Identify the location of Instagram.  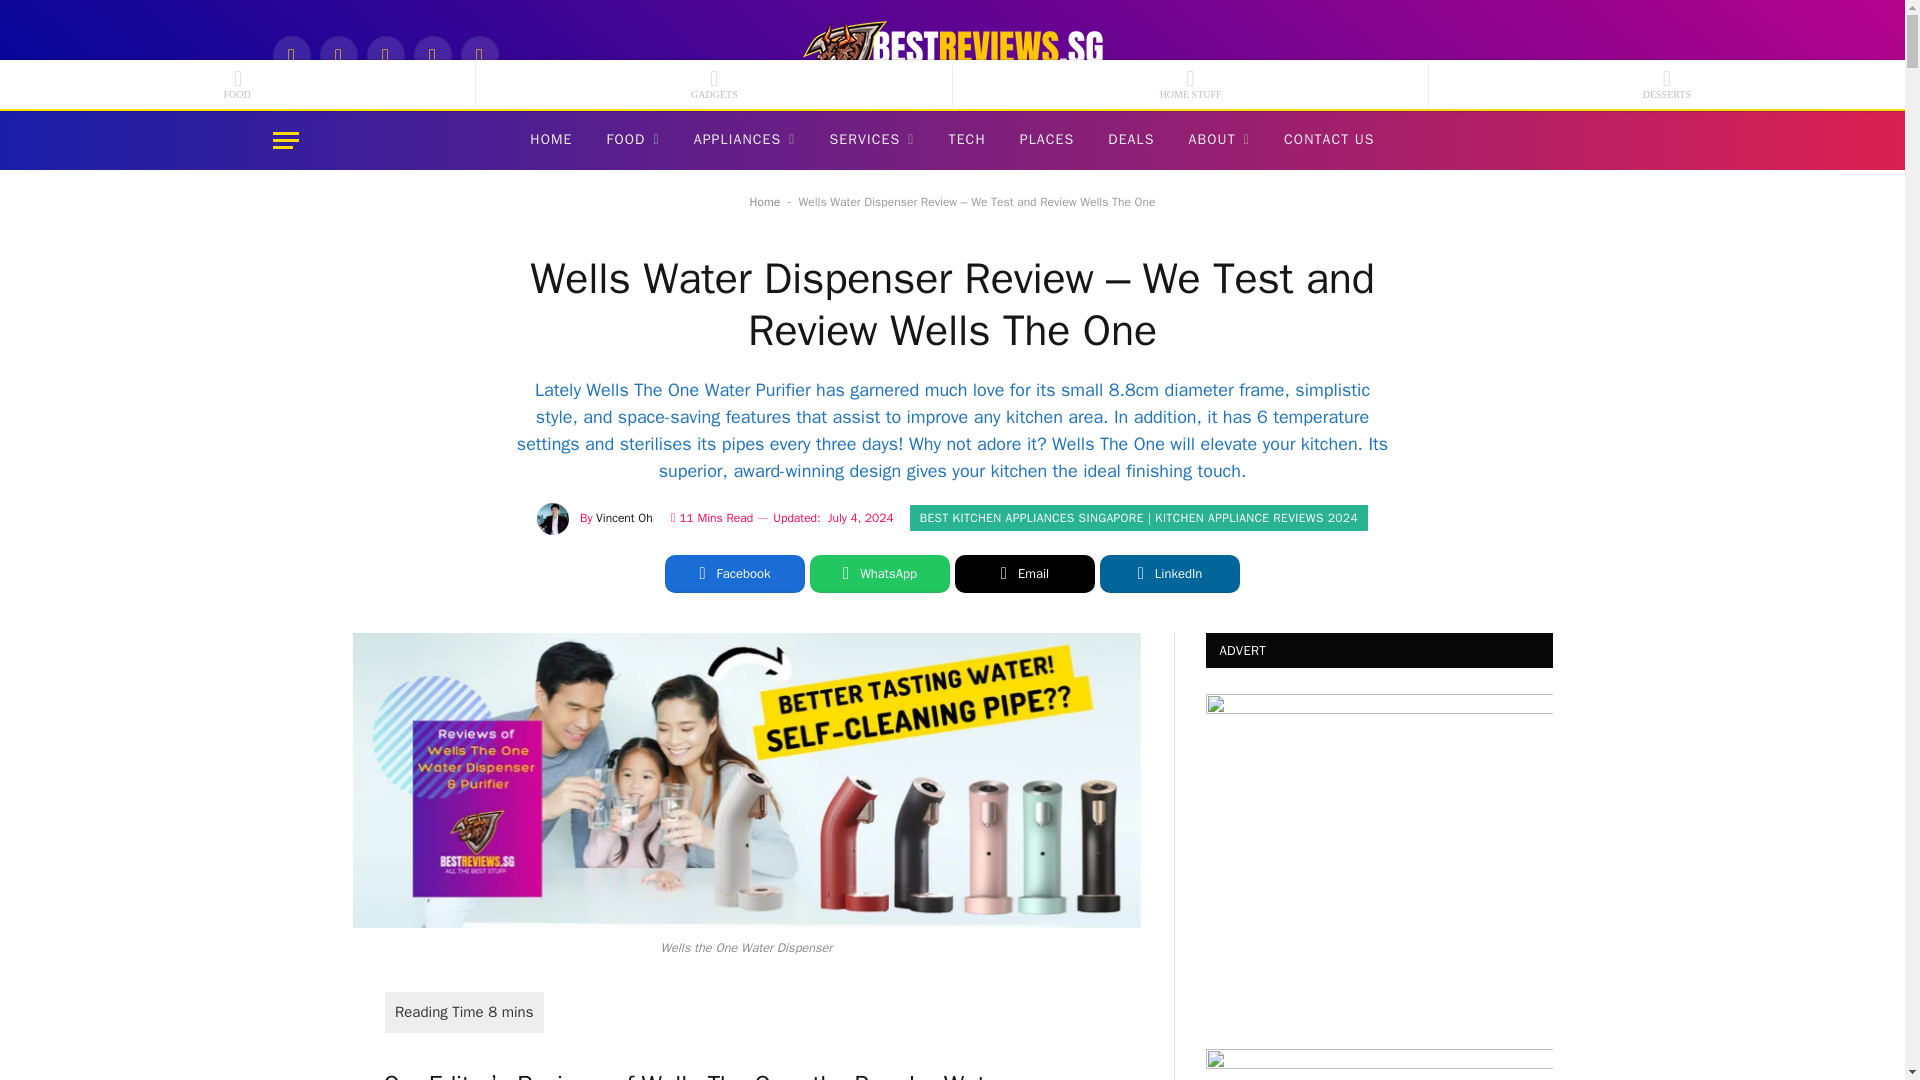
(338, 54).